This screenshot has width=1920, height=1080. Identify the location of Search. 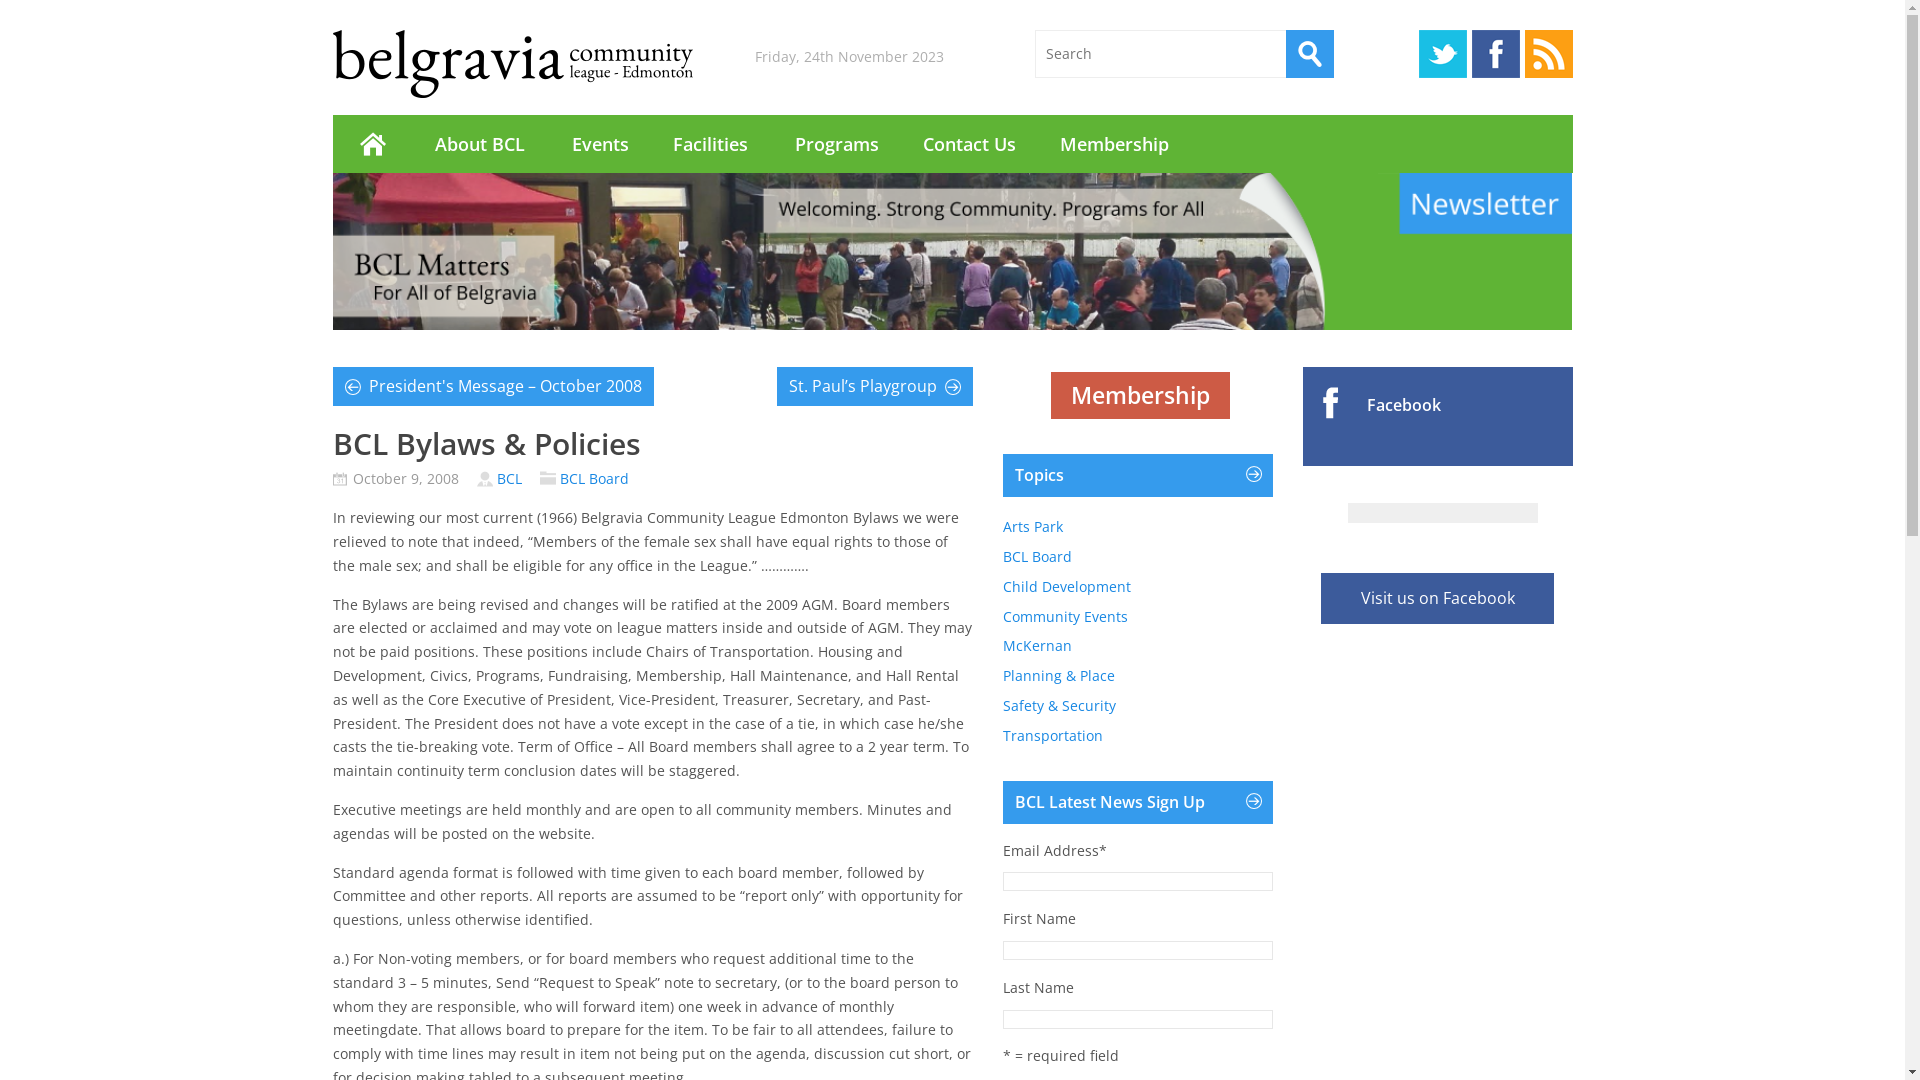
(1310, 54).